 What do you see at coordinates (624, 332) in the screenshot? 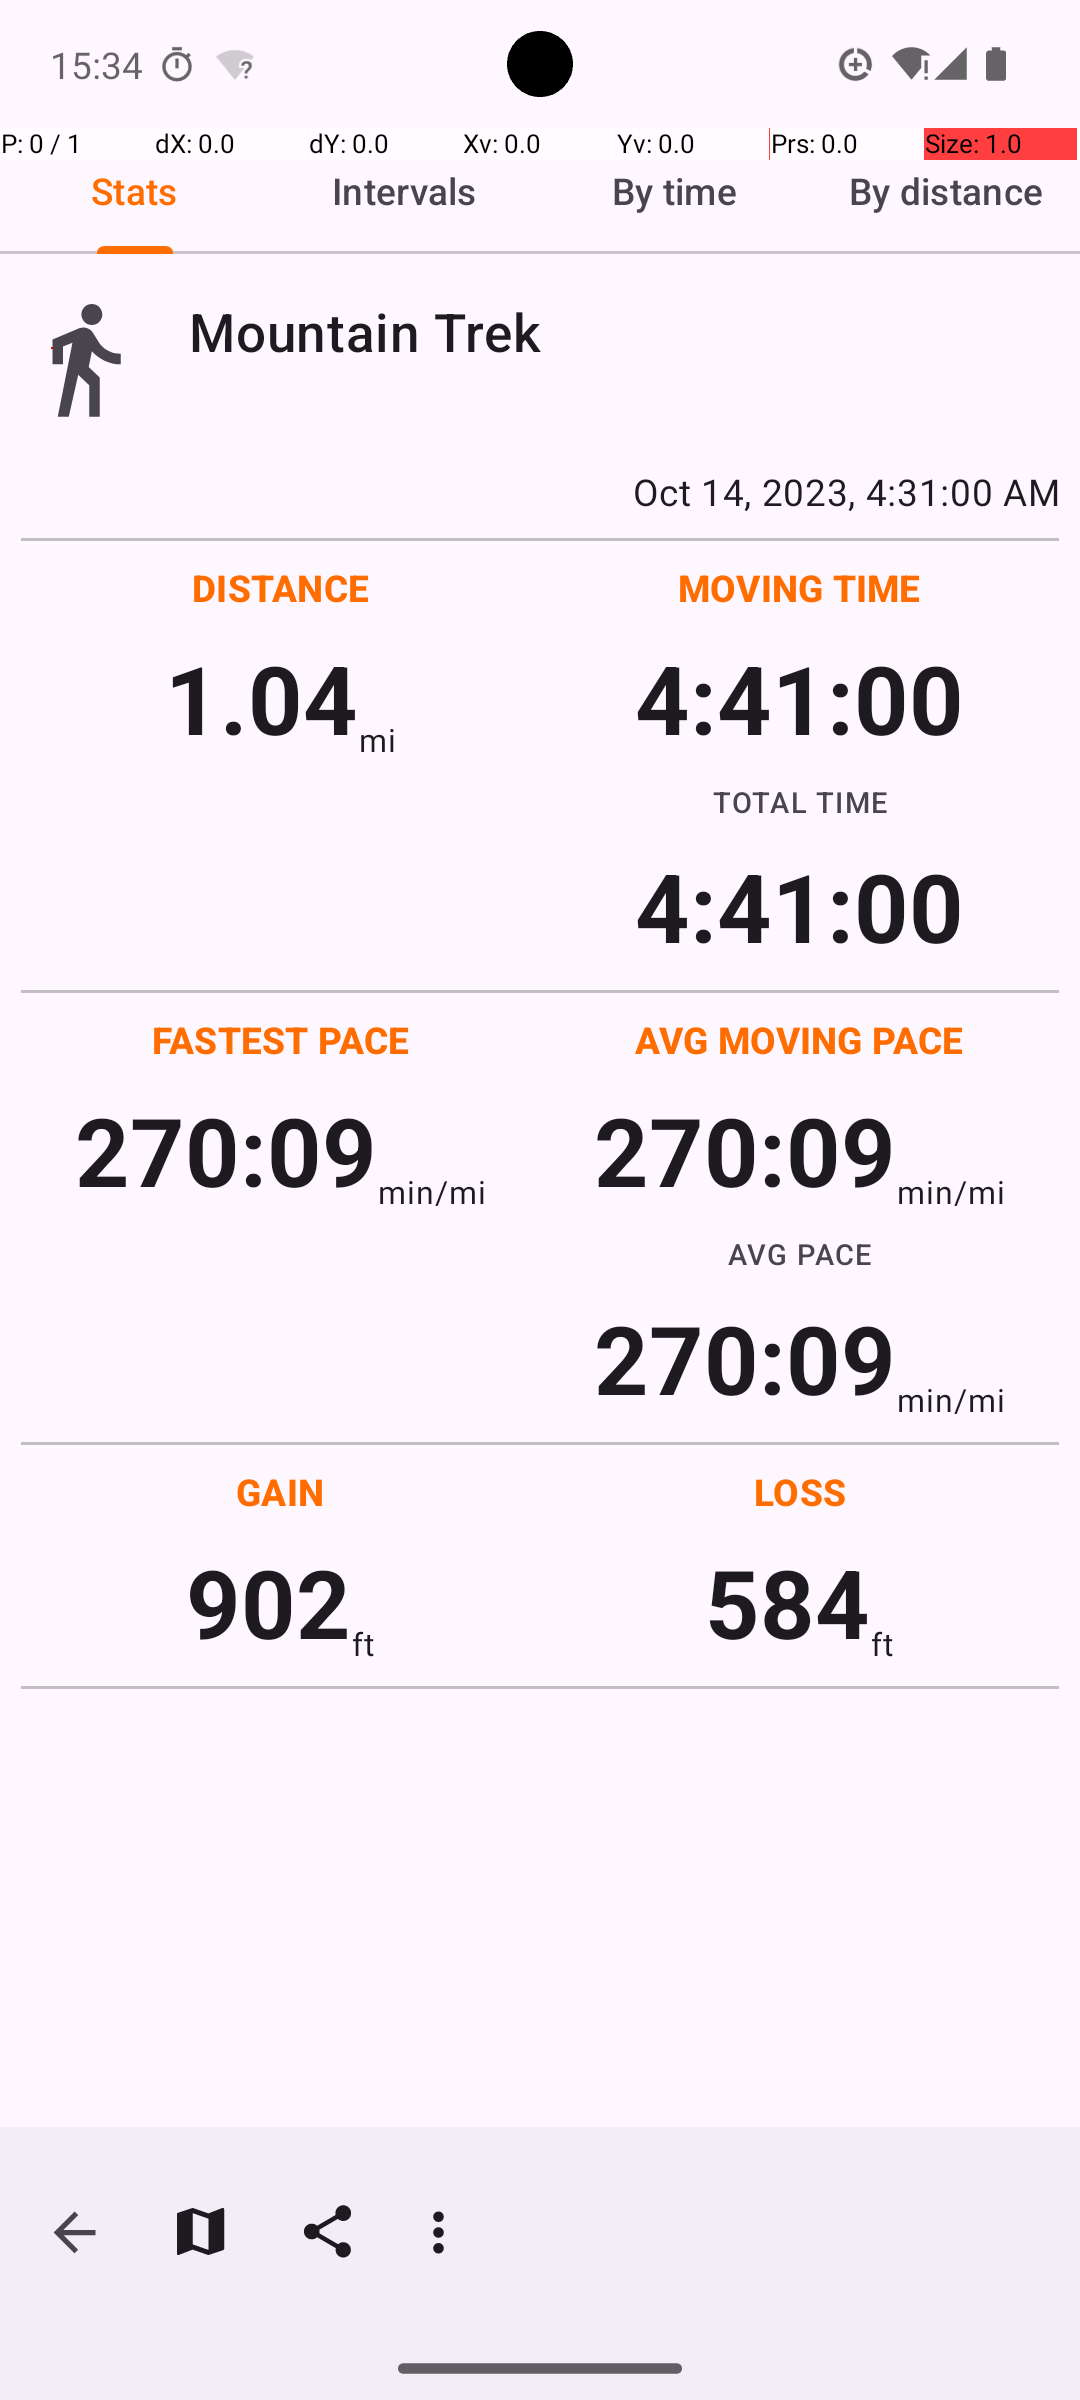
I see `Mountain Trek` at bounding box center [624, 332].